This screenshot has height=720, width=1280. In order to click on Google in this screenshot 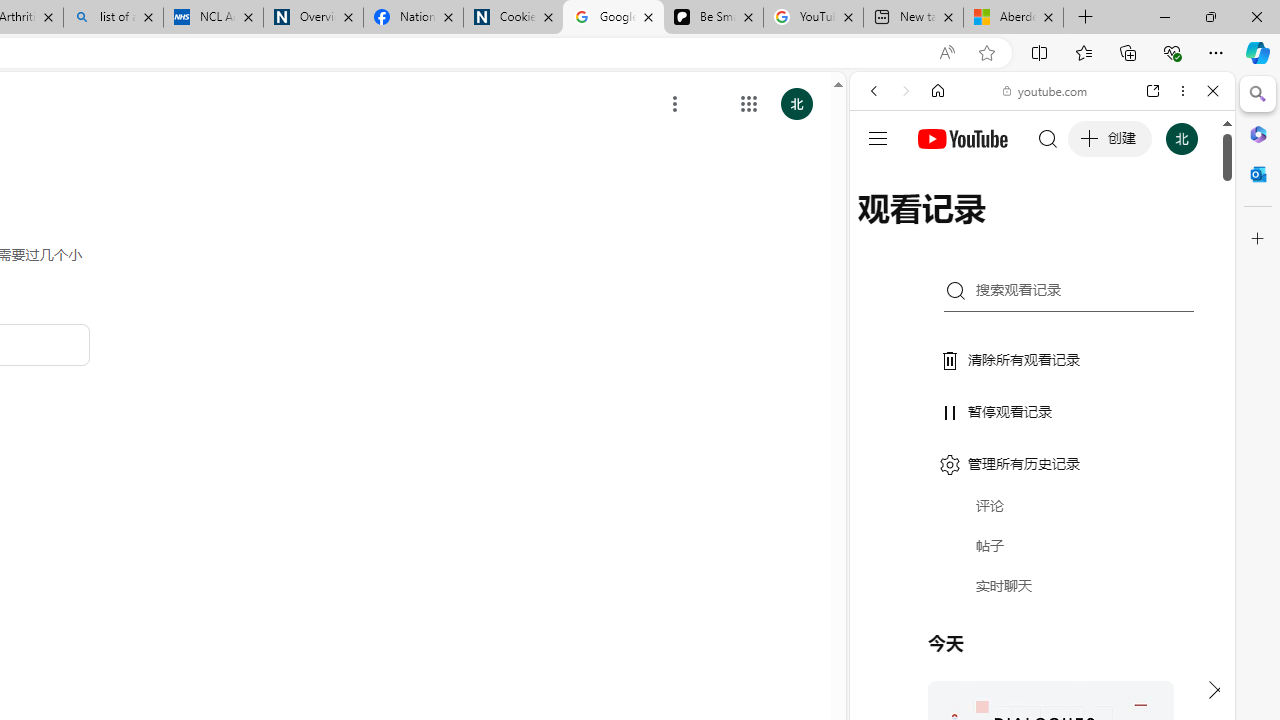, I will do `click(1042, 494)`.